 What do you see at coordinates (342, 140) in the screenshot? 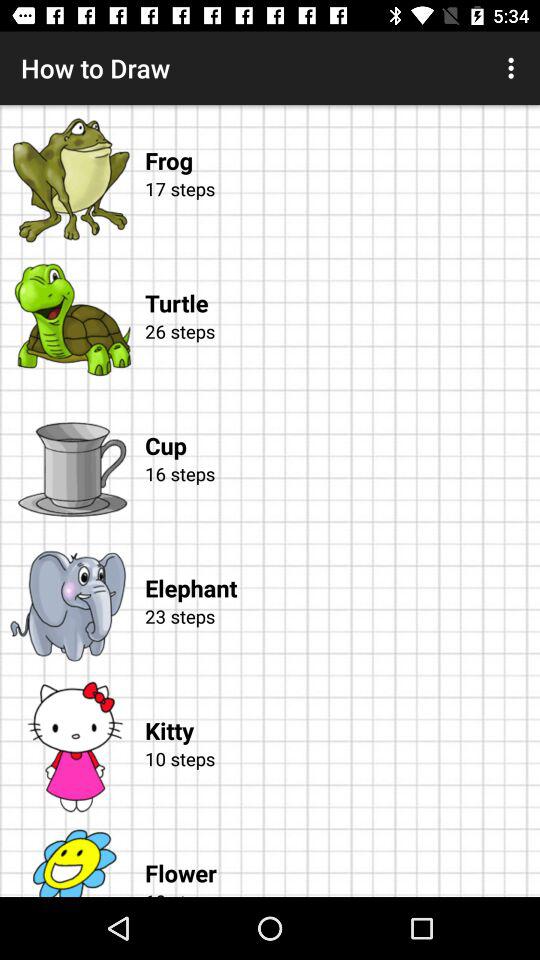
I see `jump until the frog item` at bounding box center [342, 140].